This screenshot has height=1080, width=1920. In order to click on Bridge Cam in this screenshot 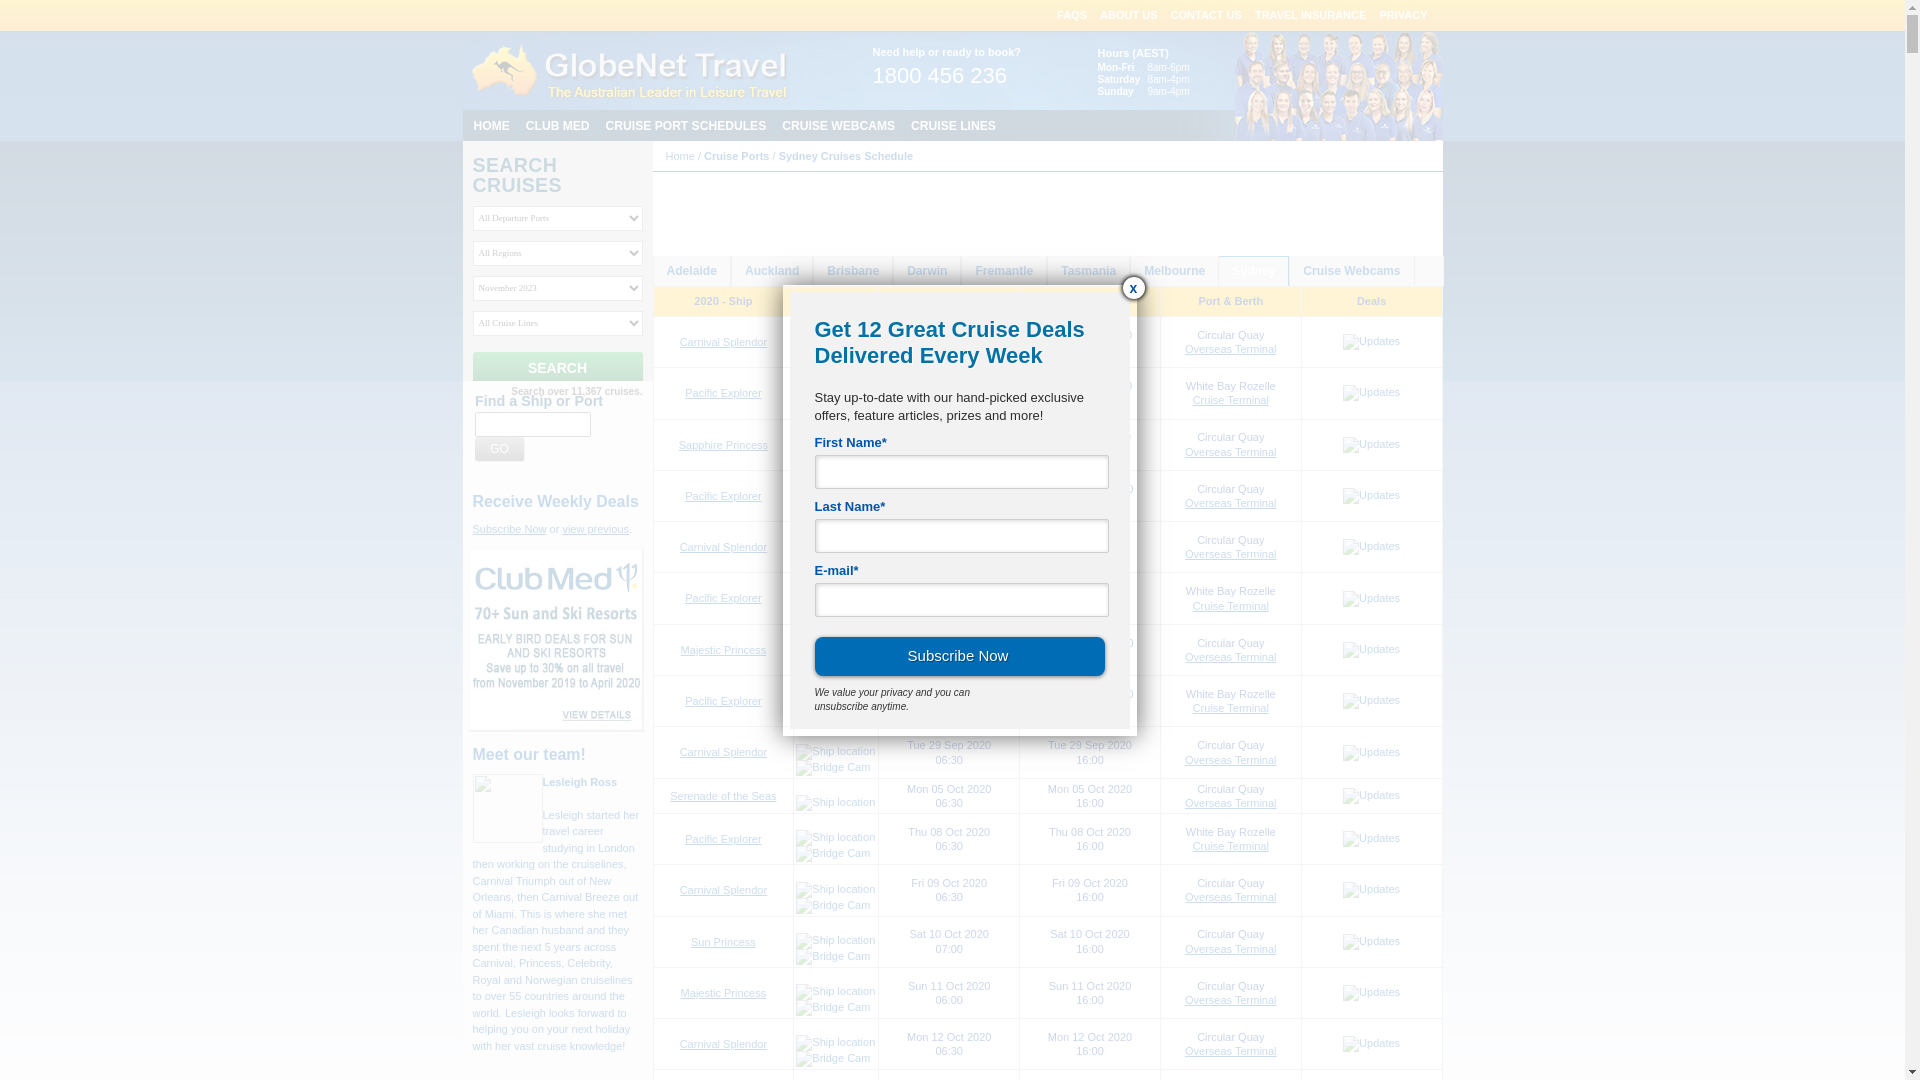, I will do `click(833, 614)`.